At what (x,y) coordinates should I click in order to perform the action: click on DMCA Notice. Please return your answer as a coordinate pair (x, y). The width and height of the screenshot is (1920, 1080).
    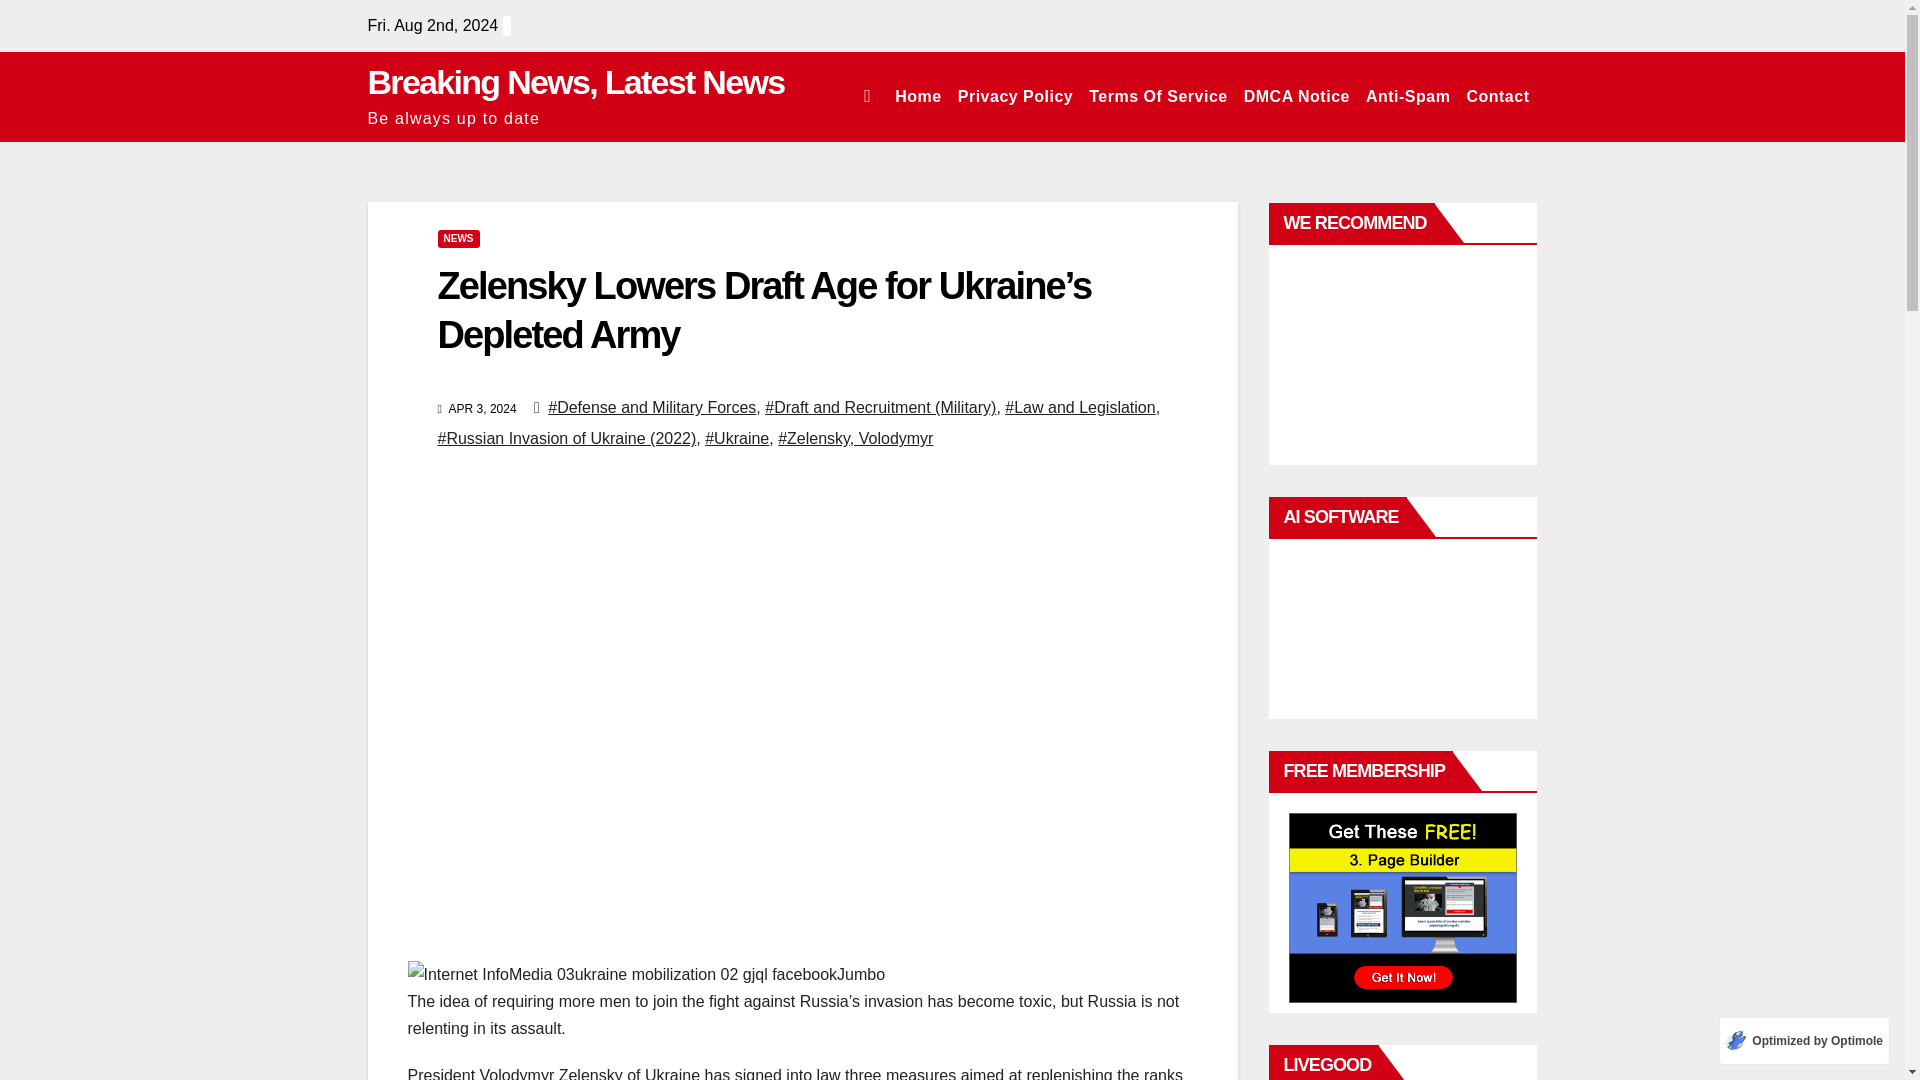
    Looking at the image, I should click on (1296, 96).